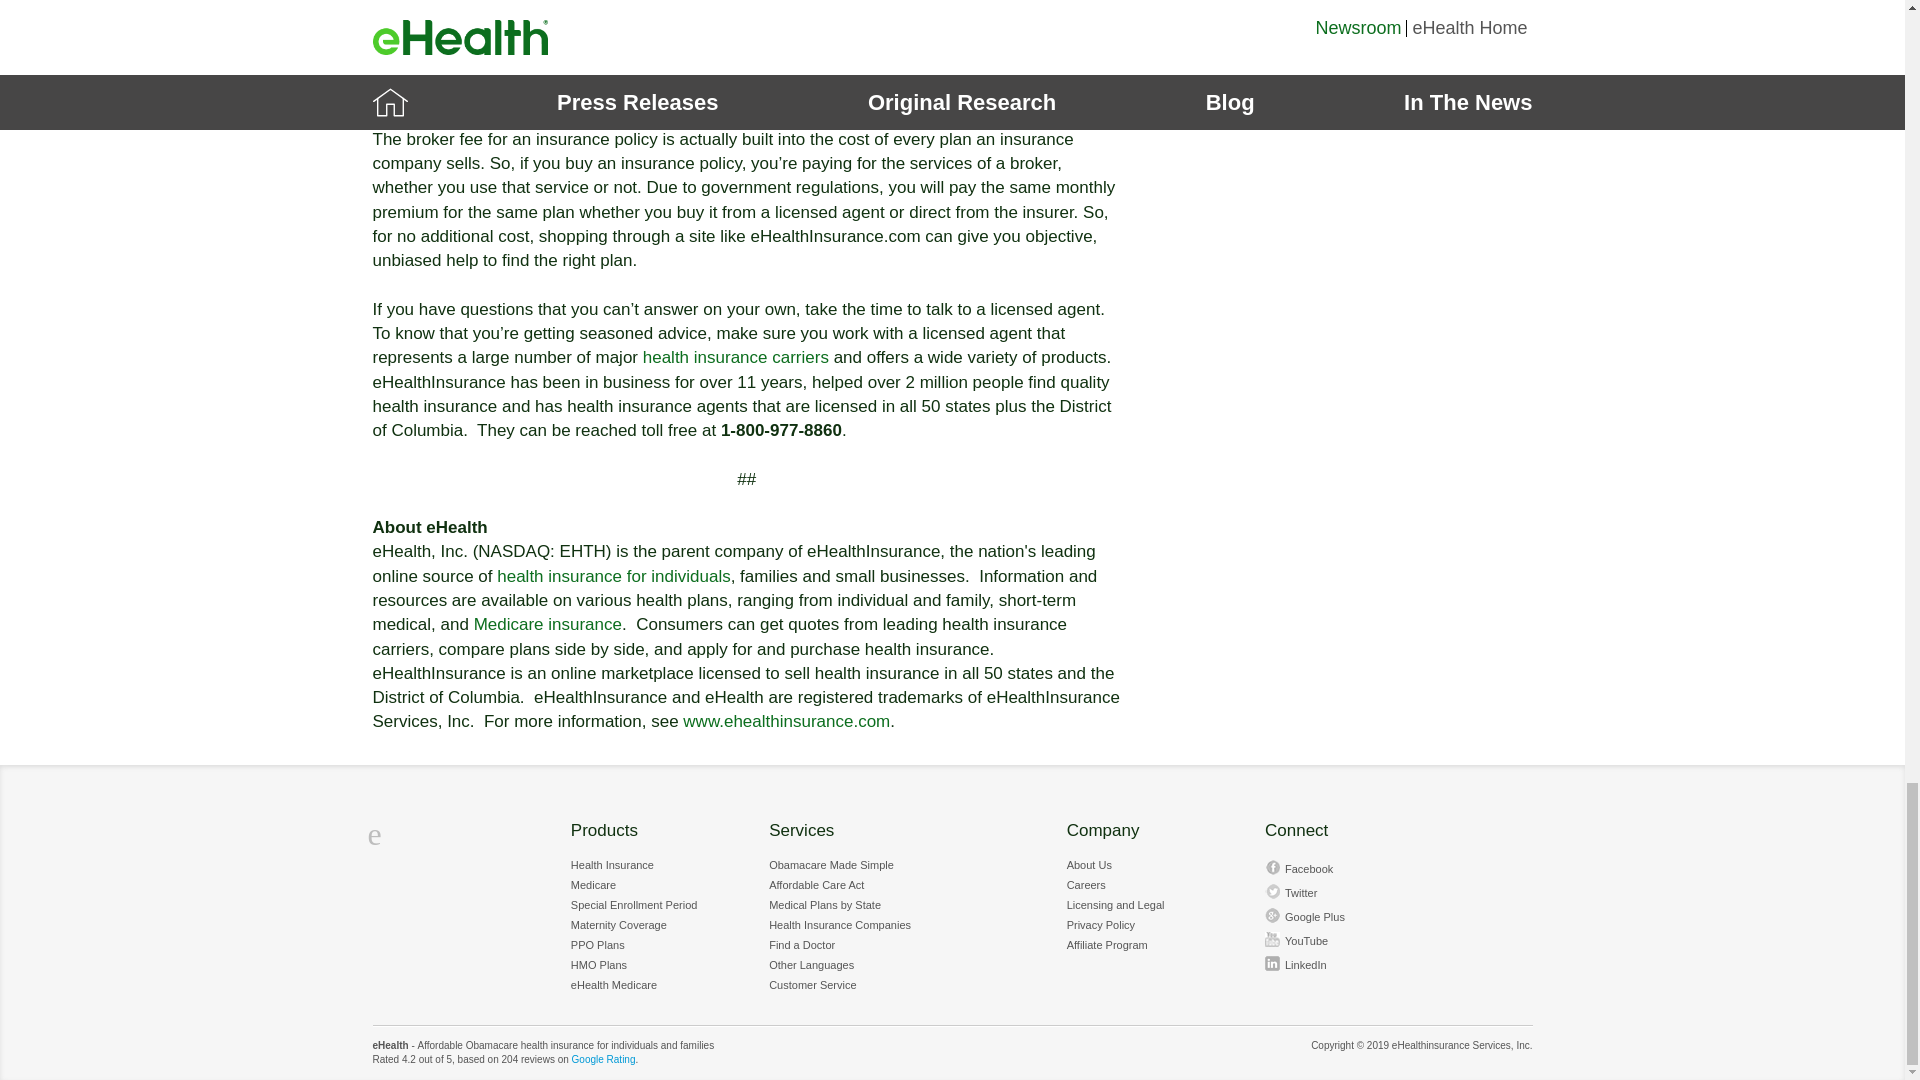  Describe the element at coordinates (634, 904) in the screenshot. I see `Special Enrollment Period` at that location.